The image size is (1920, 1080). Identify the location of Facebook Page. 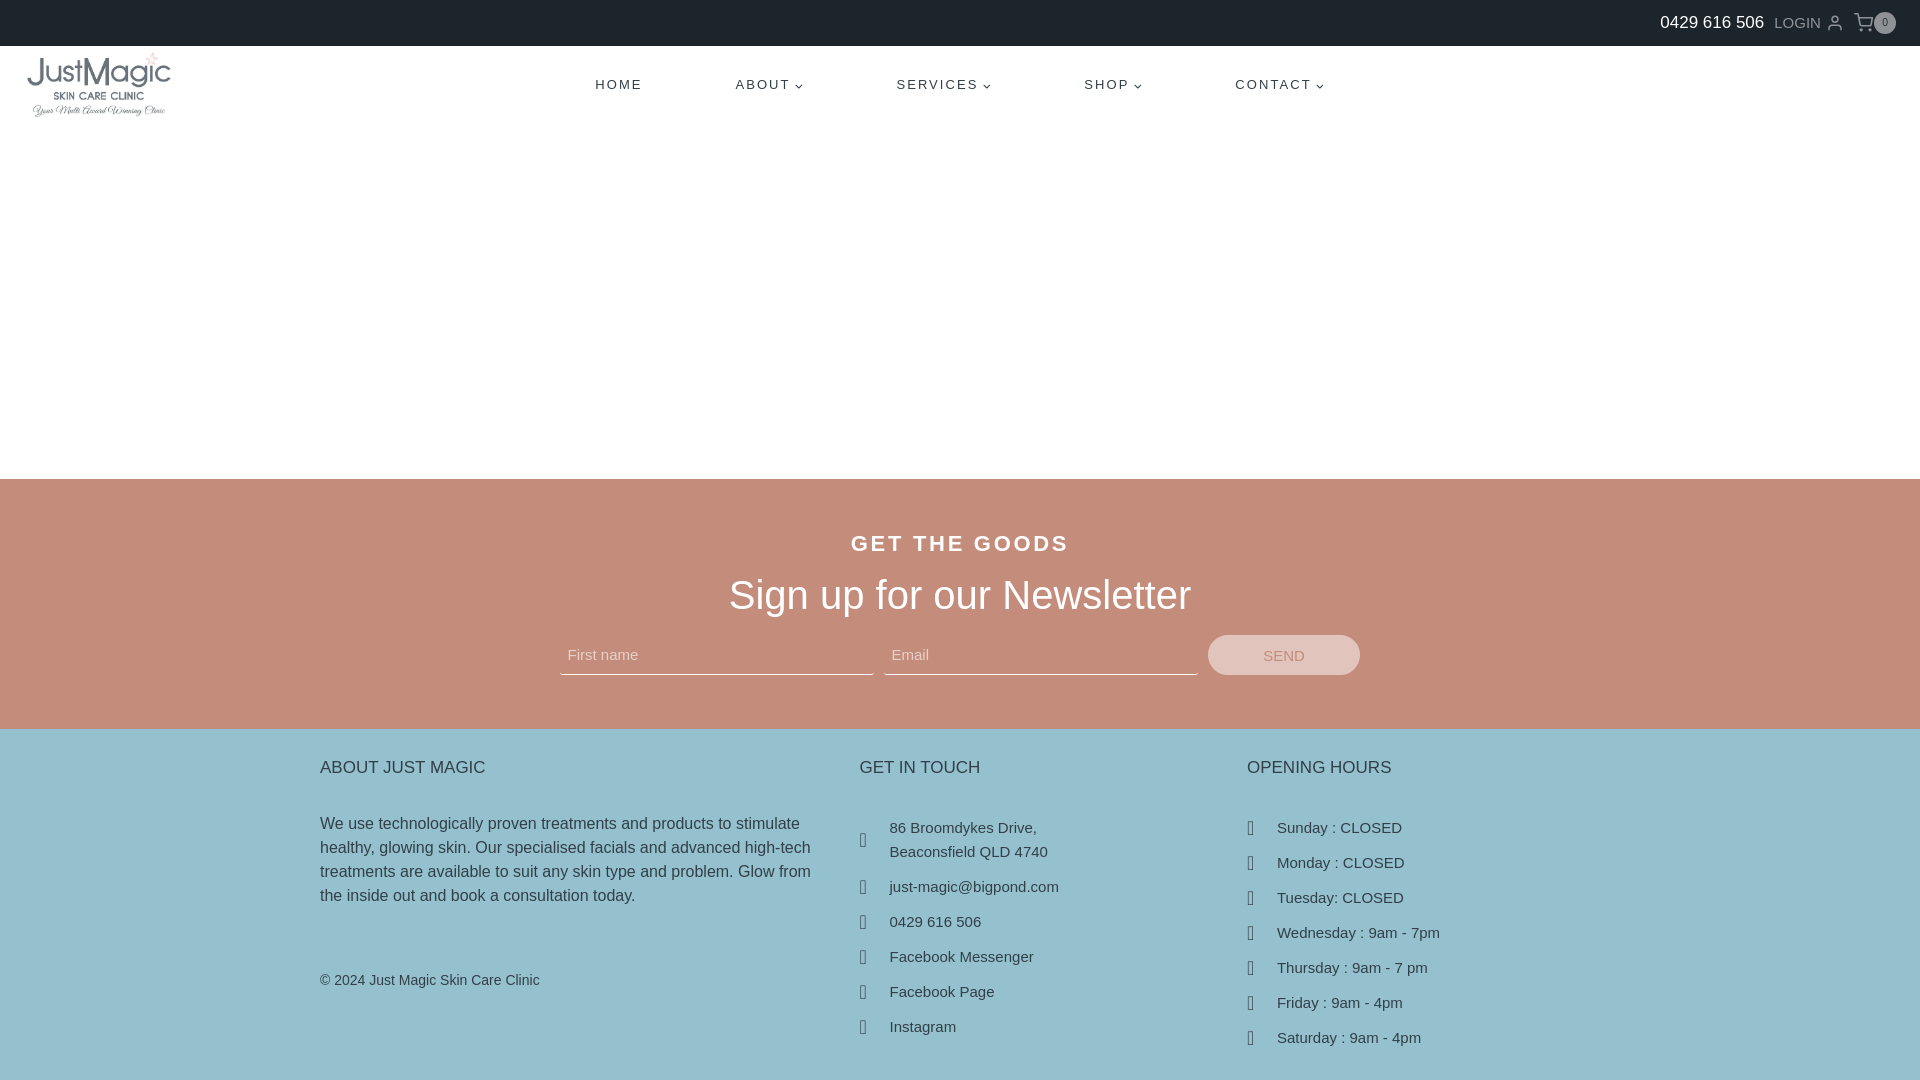
(1283, 655).